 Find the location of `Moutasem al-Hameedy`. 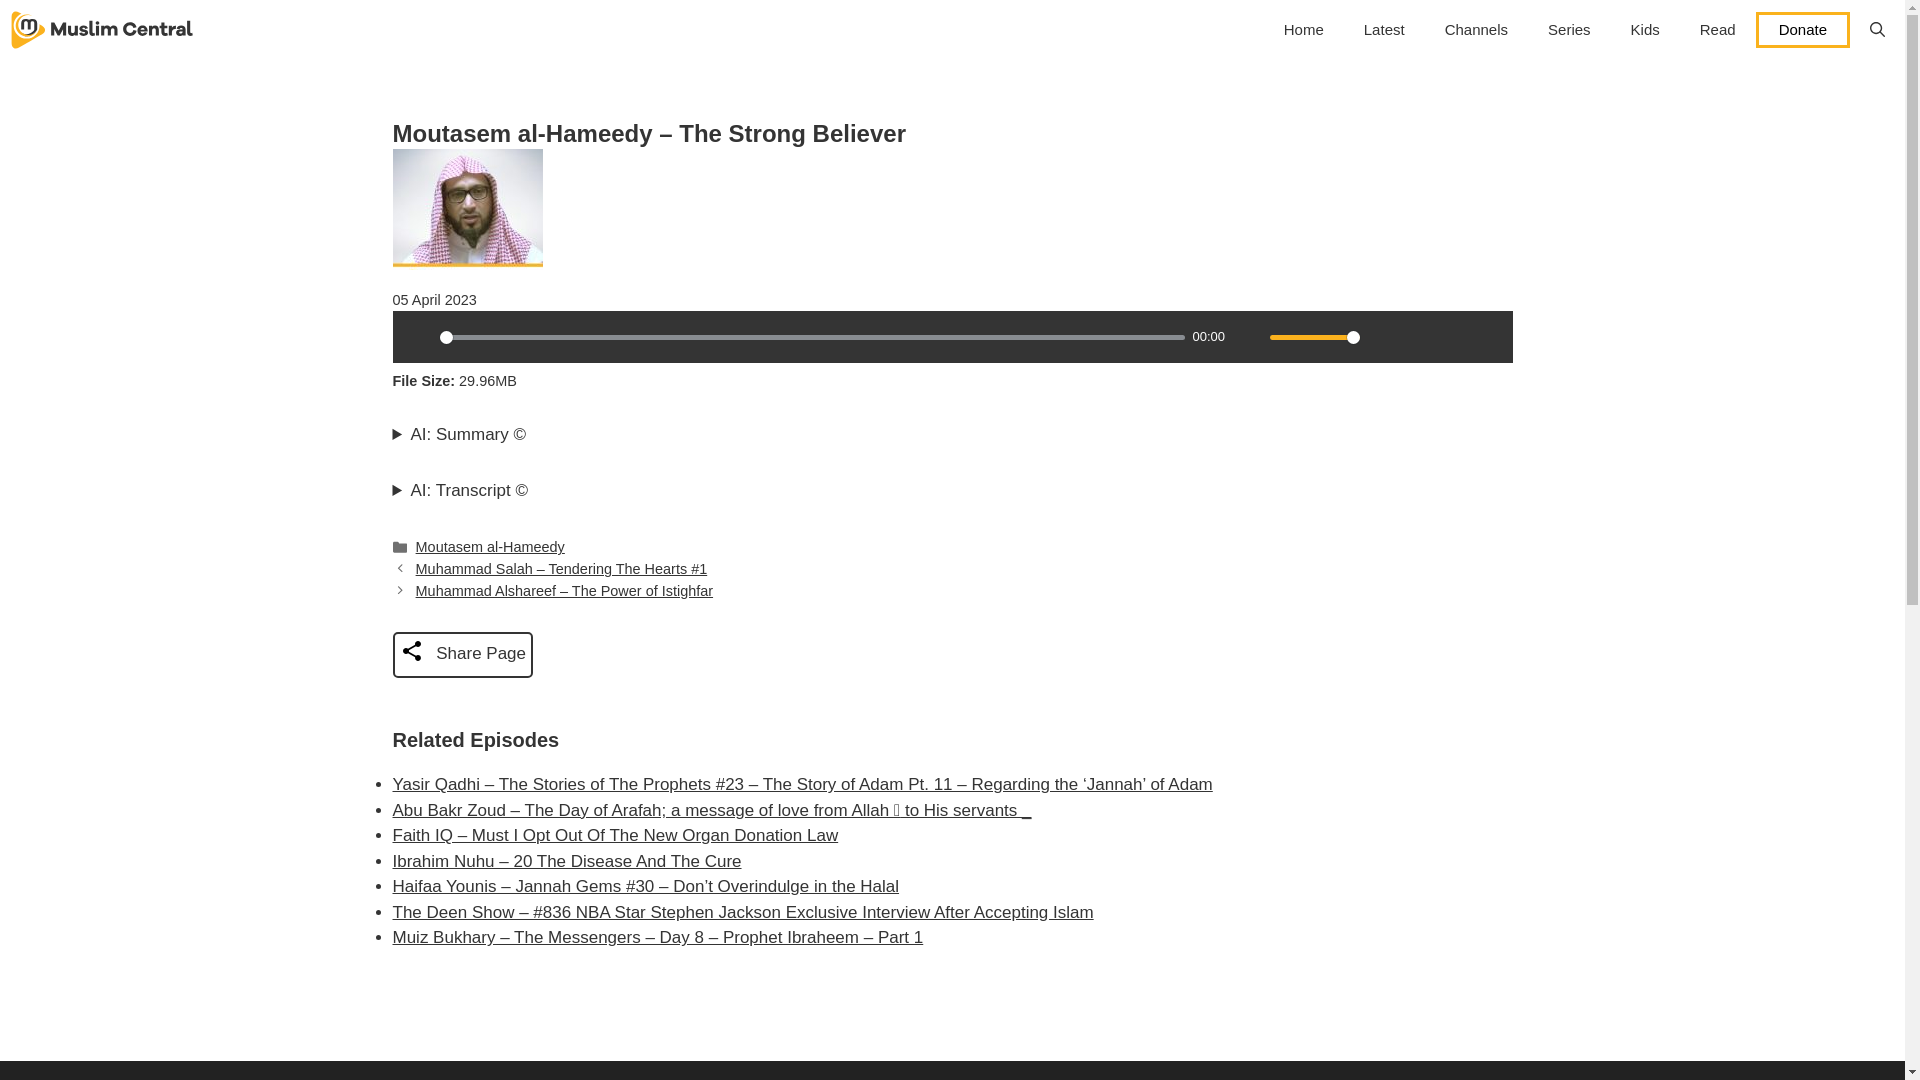

Moutasem al-Hameedy is located at coordinates (490, 546).